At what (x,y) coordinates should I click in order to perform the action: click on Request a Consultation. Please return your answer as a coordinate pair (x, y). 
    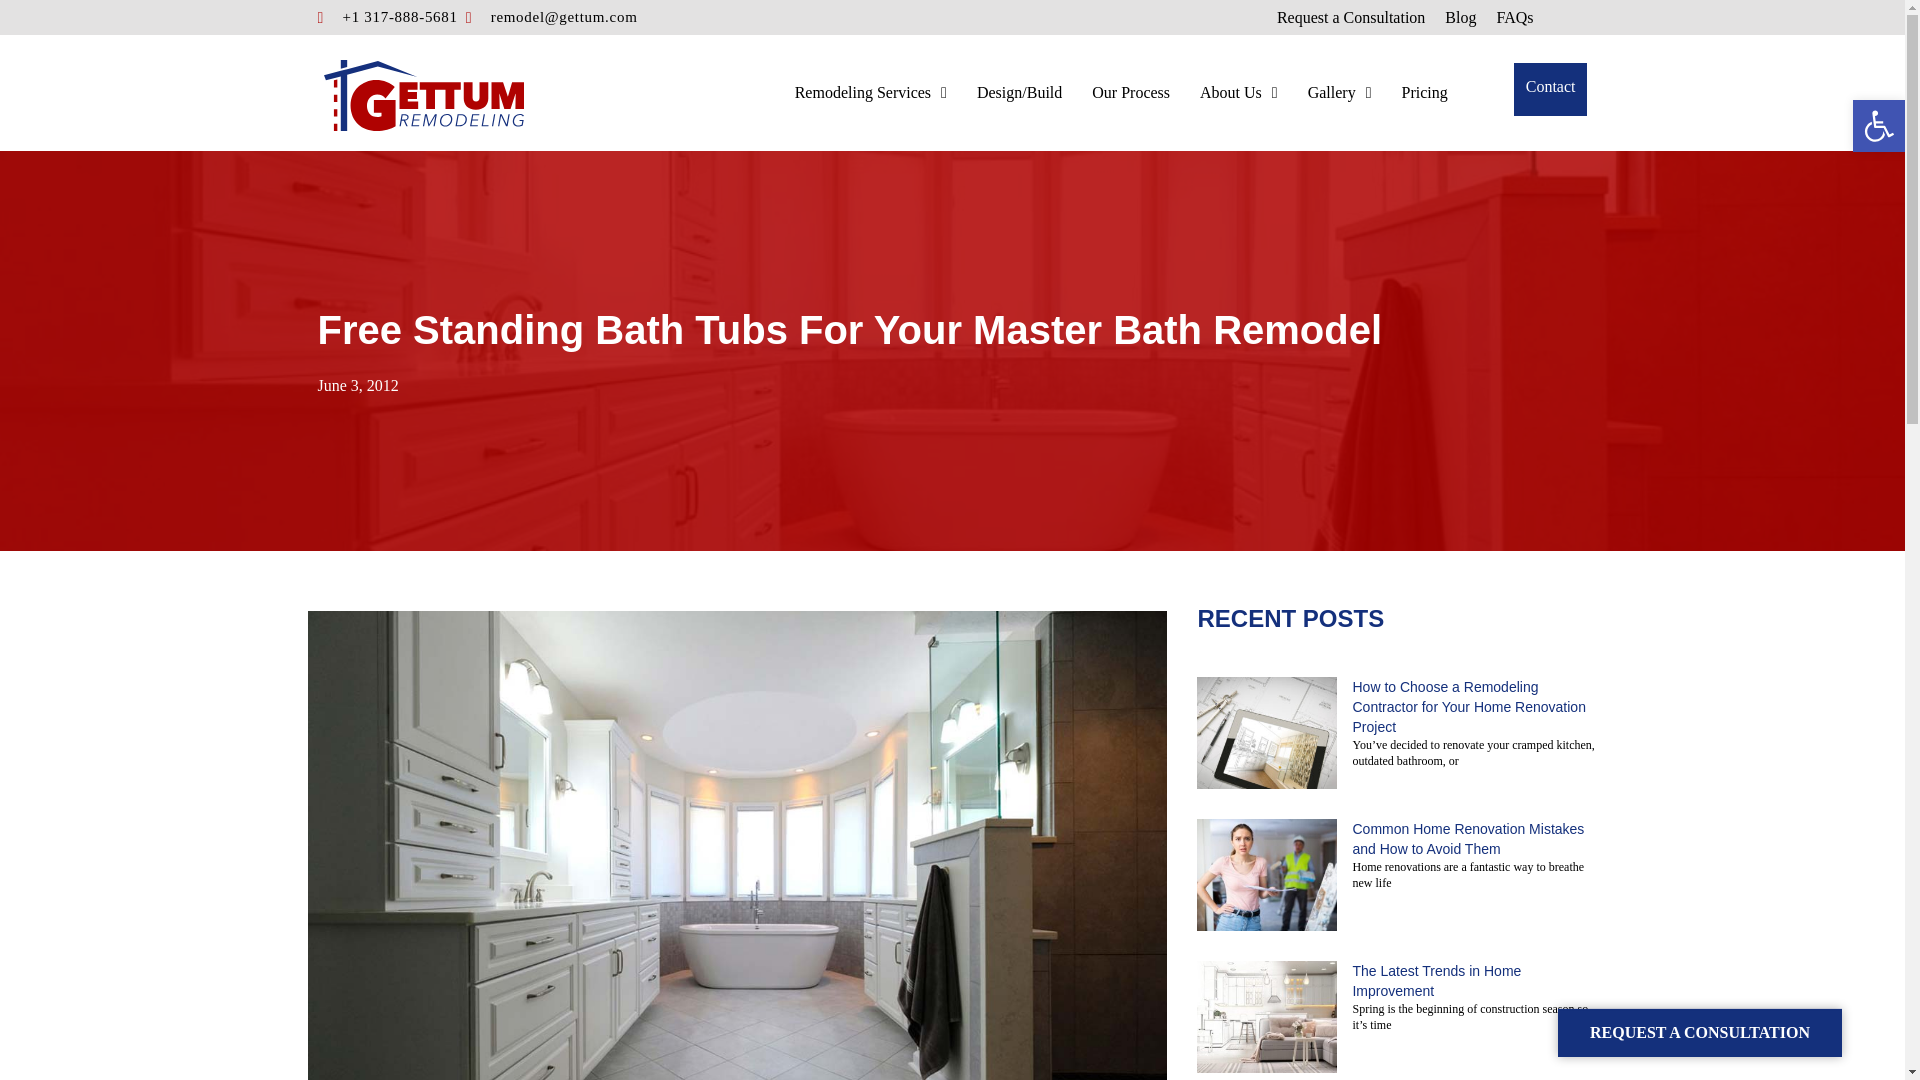
    Looking at the image, I should click on (1350, 20).